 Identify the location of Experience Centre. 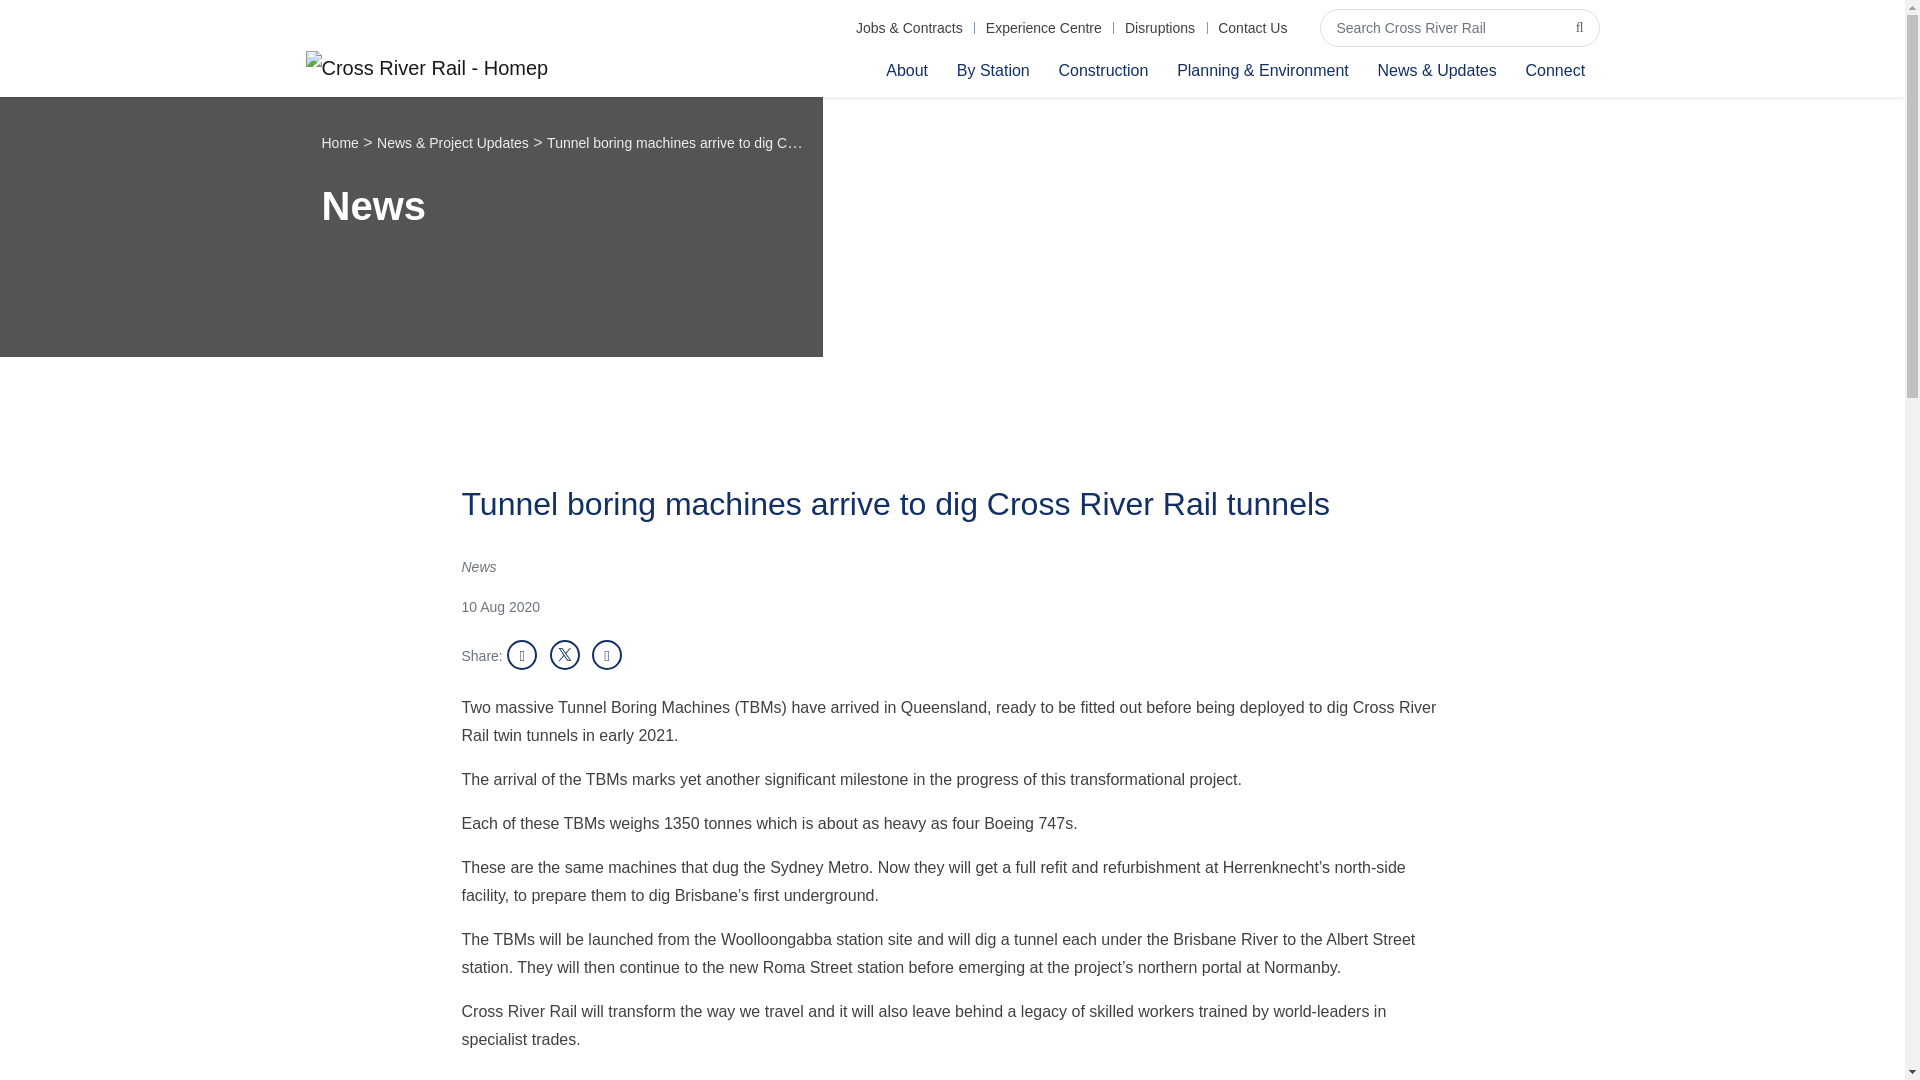
(1043, 28).